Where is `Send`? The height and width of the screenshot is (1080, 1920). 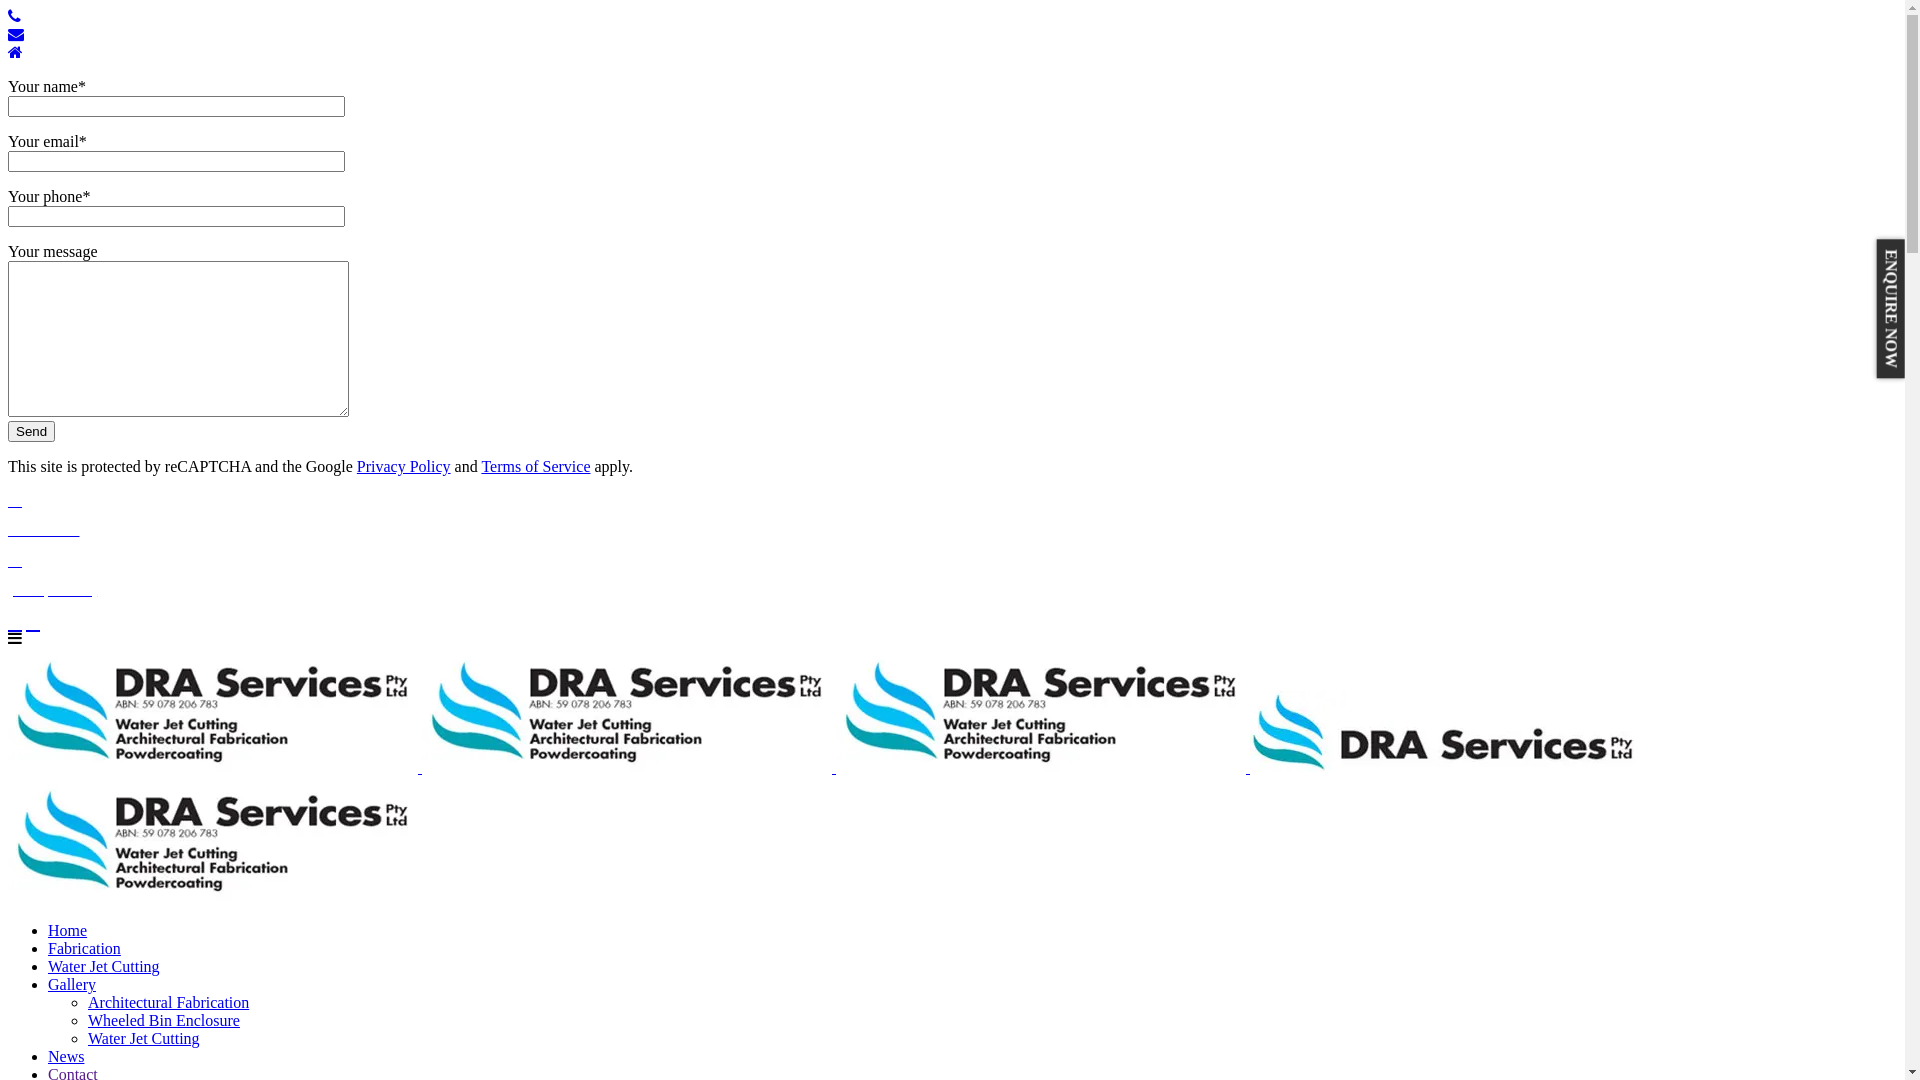
Send is located at coordinates (32, 432).